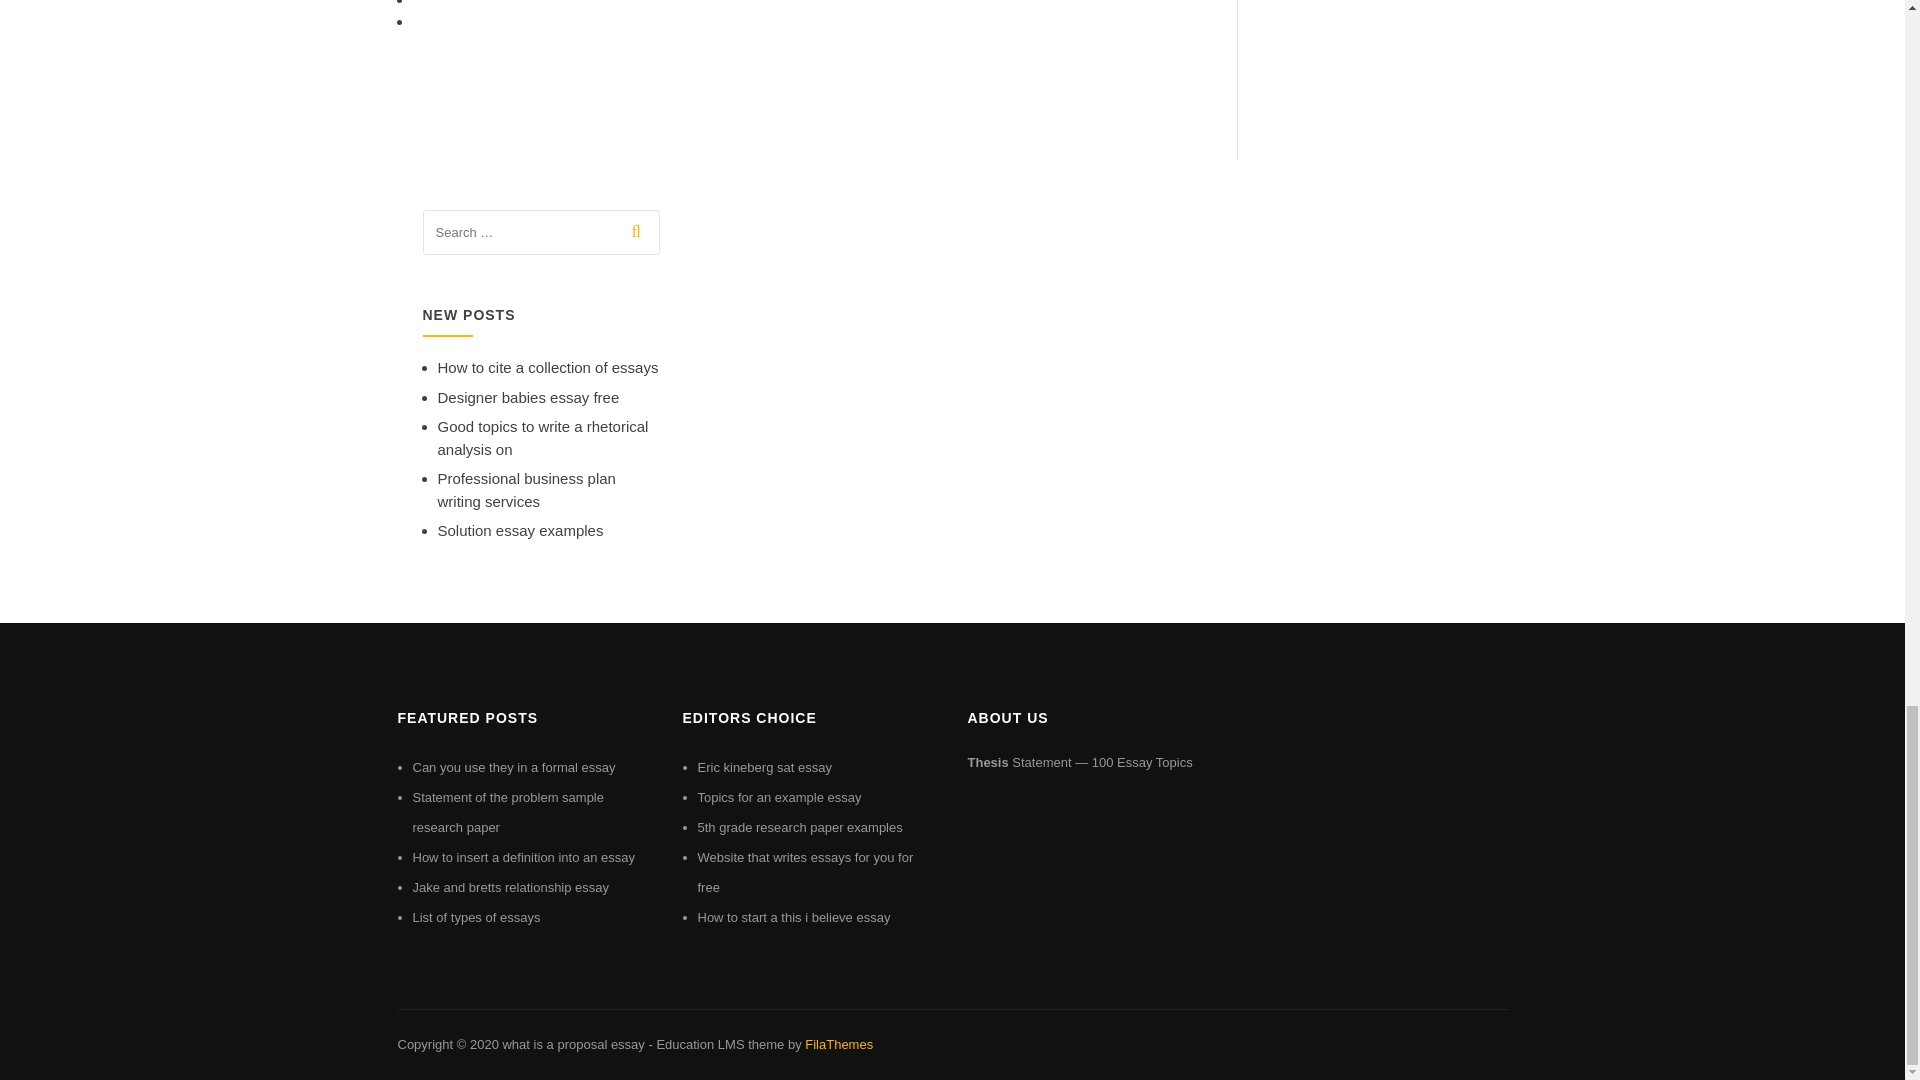  What do you see at coordinates (780, 796) in the screenshot?
I see `Topics for an example essay` at bounding box center [780, 796].